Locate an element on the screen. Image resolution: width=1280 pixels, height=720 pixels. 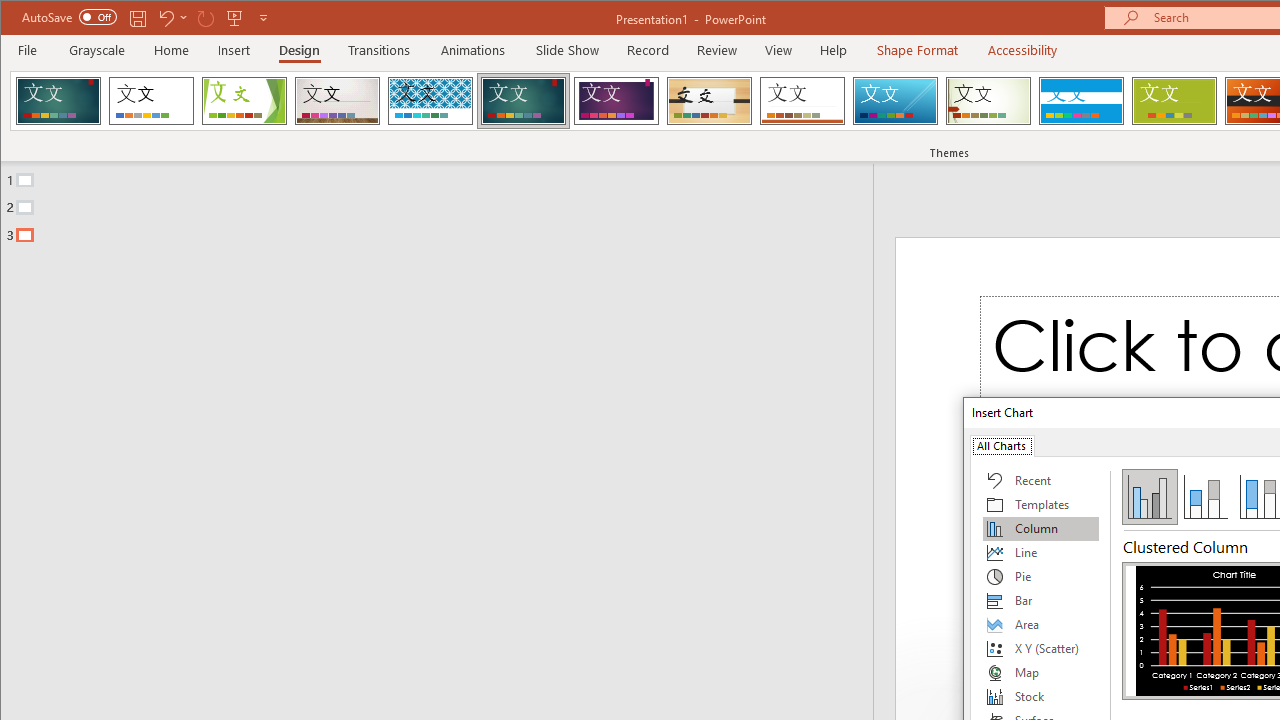
Banded is located at coordinates (1081, 100).